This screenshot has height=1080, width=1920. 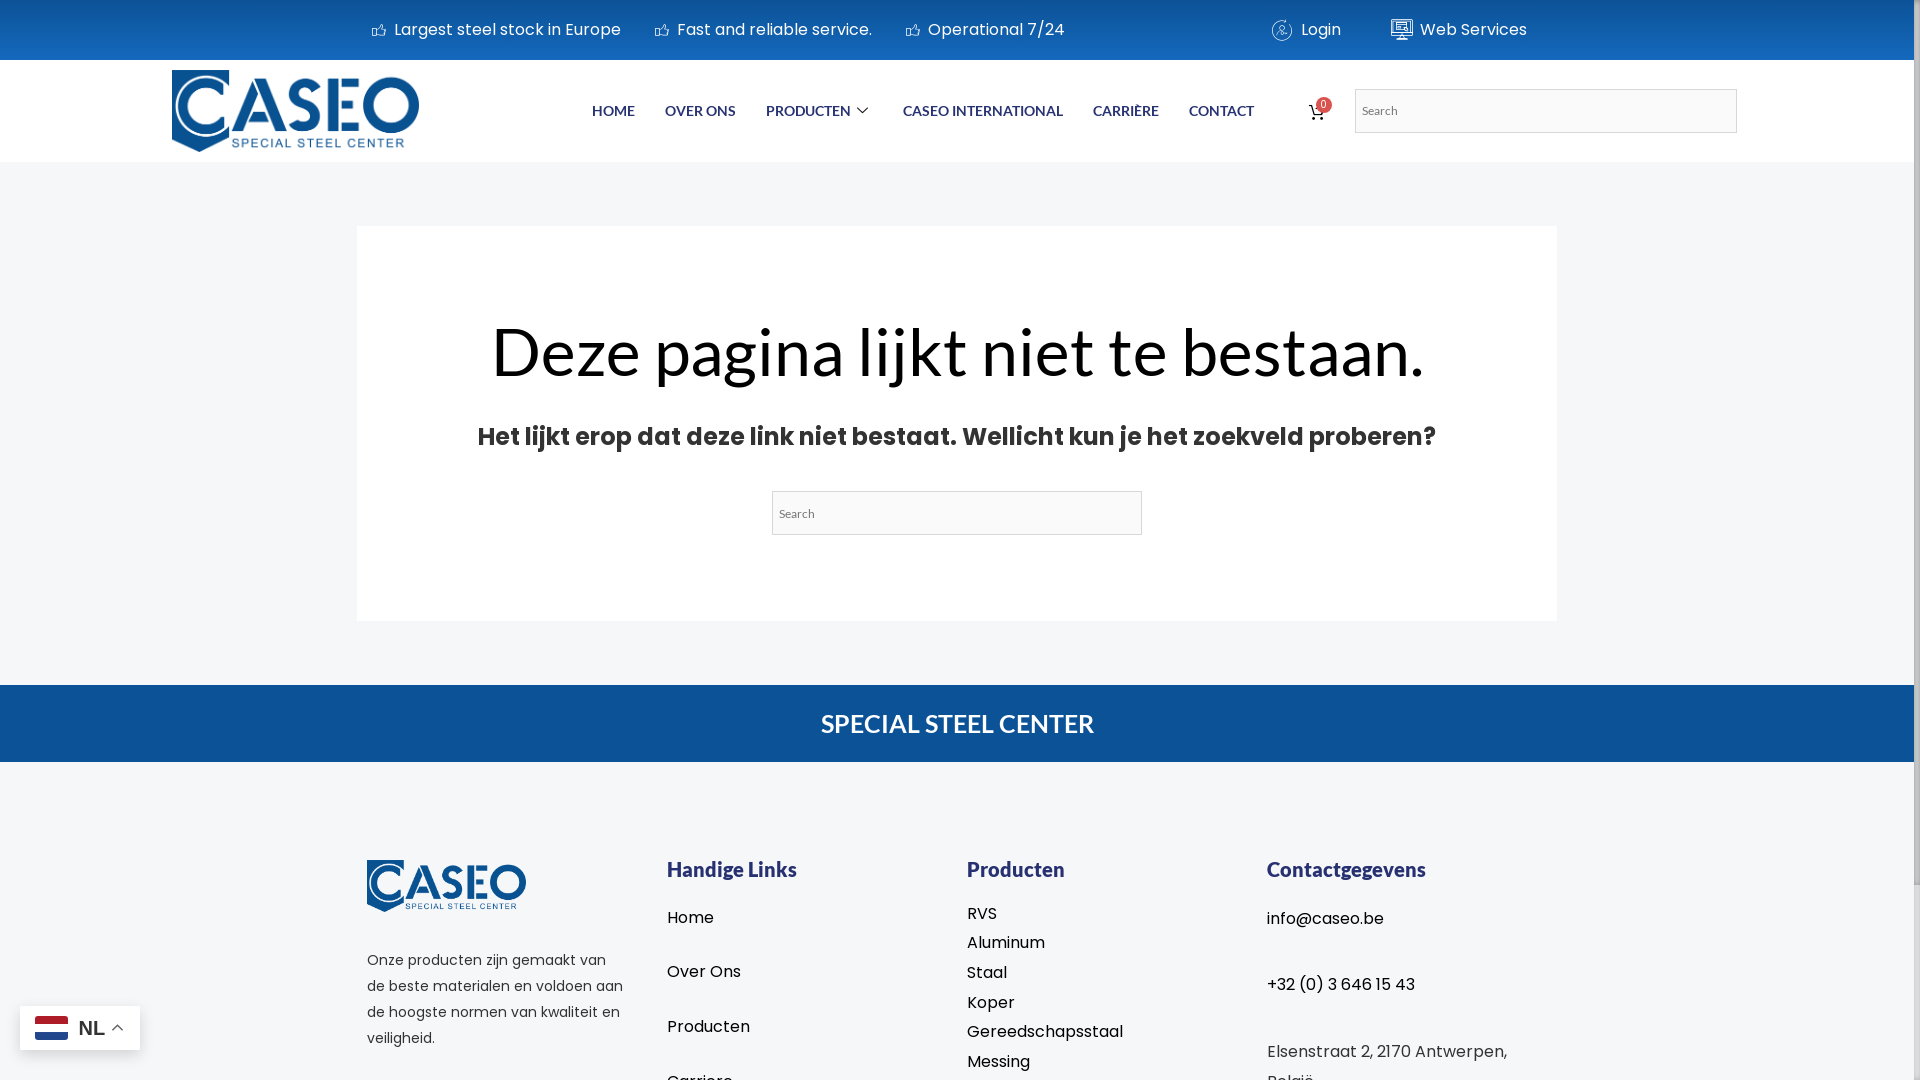 I want to click on Home, so click(x=807, y=918).